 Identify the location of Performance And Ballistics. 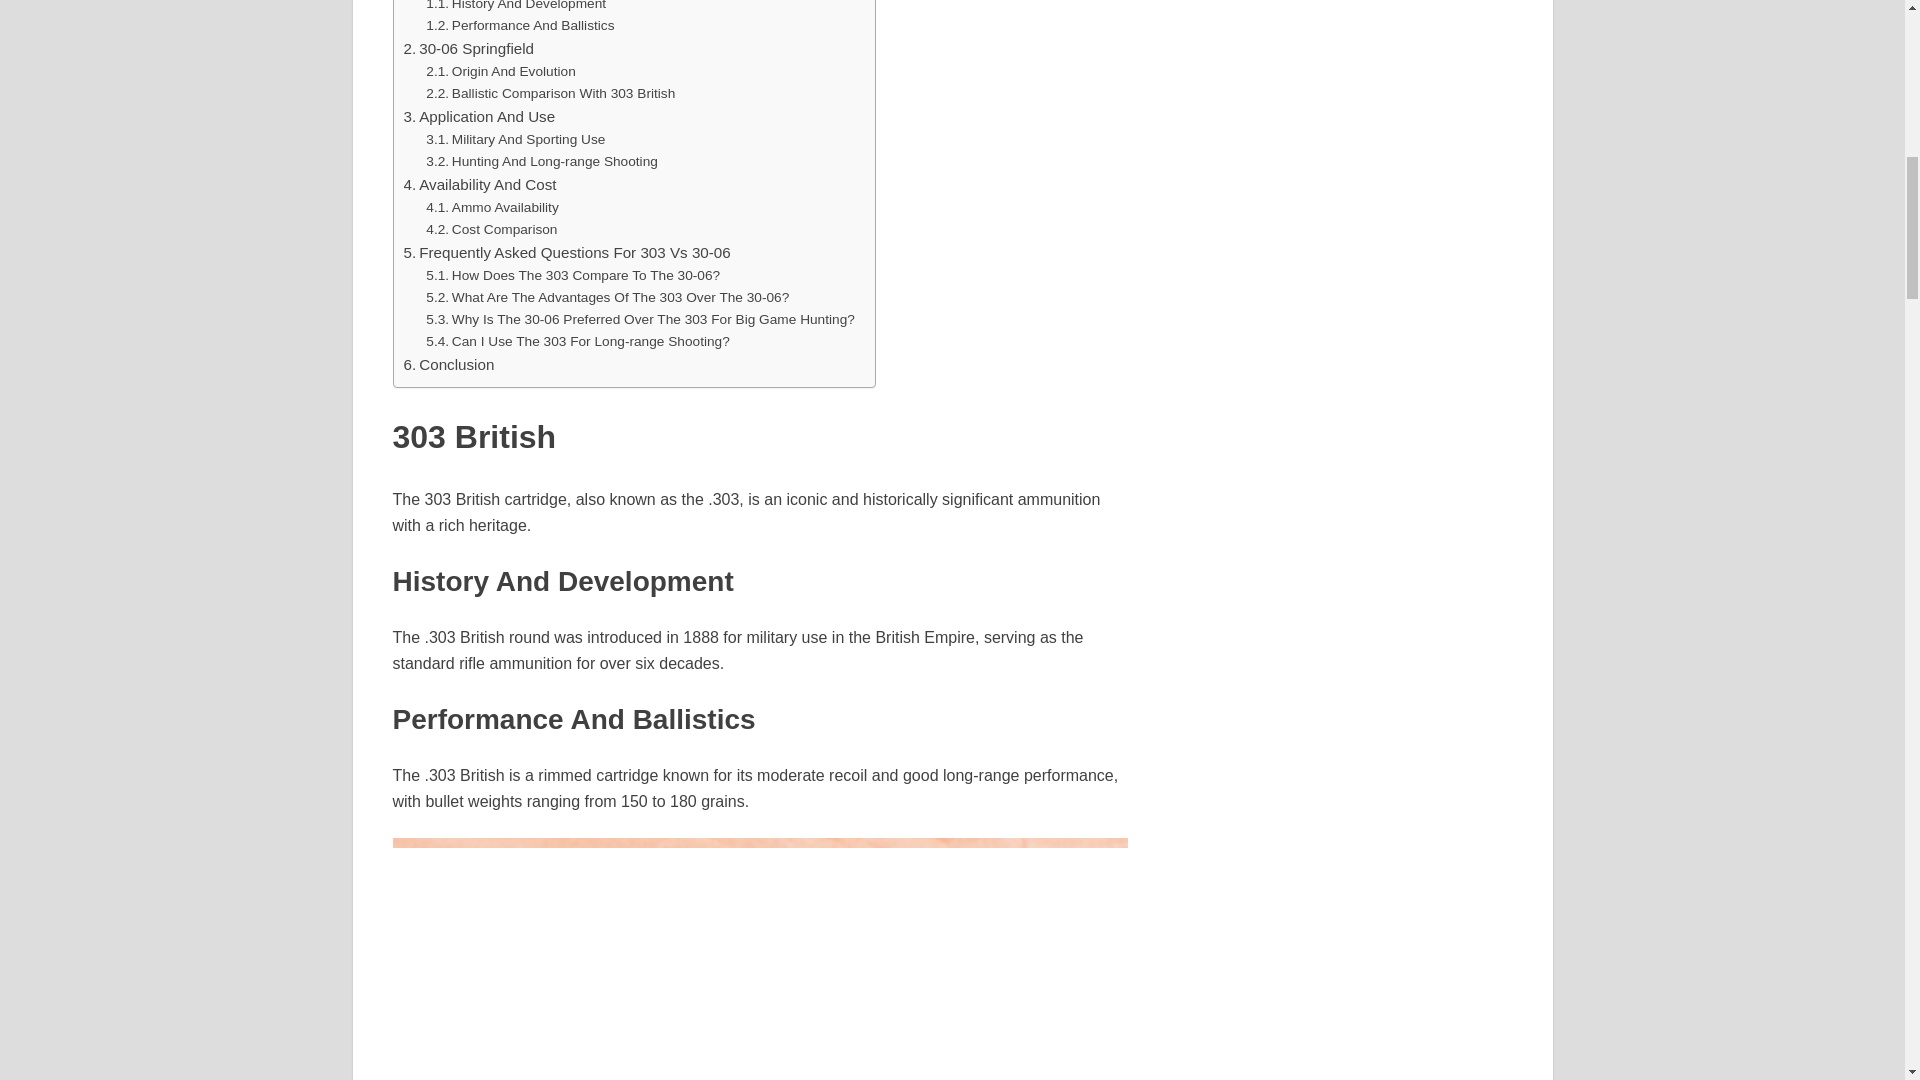
(520, 26).